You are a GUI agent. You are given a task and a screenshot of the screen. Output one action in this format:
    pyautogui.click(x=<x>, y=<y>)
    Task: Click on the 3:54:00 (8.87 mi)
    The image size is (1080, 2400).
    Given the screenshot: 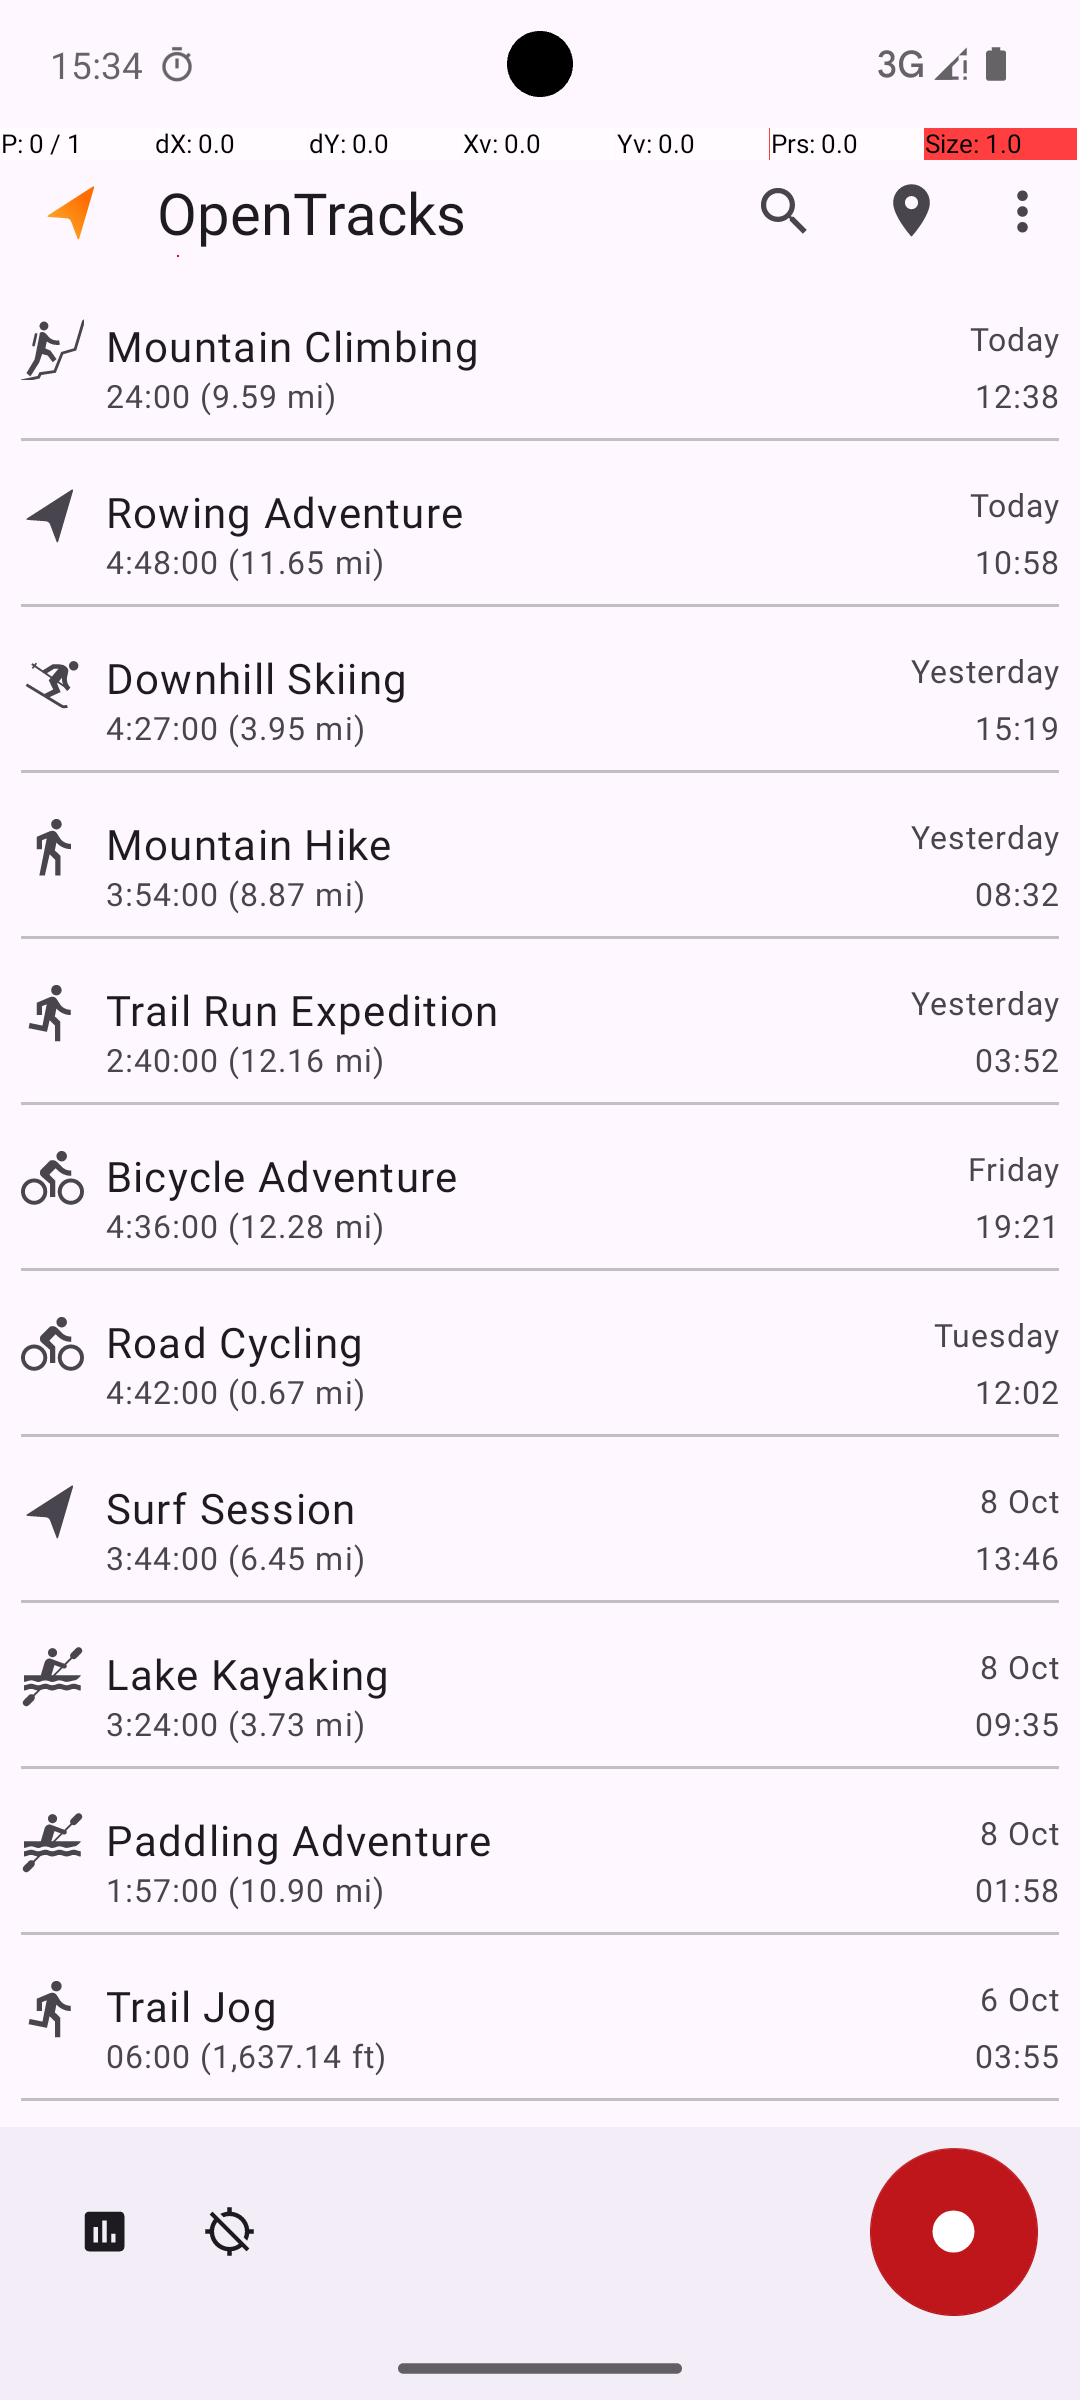 What is the action you would take?
    pyautogui.click(x=236, y=894)
    